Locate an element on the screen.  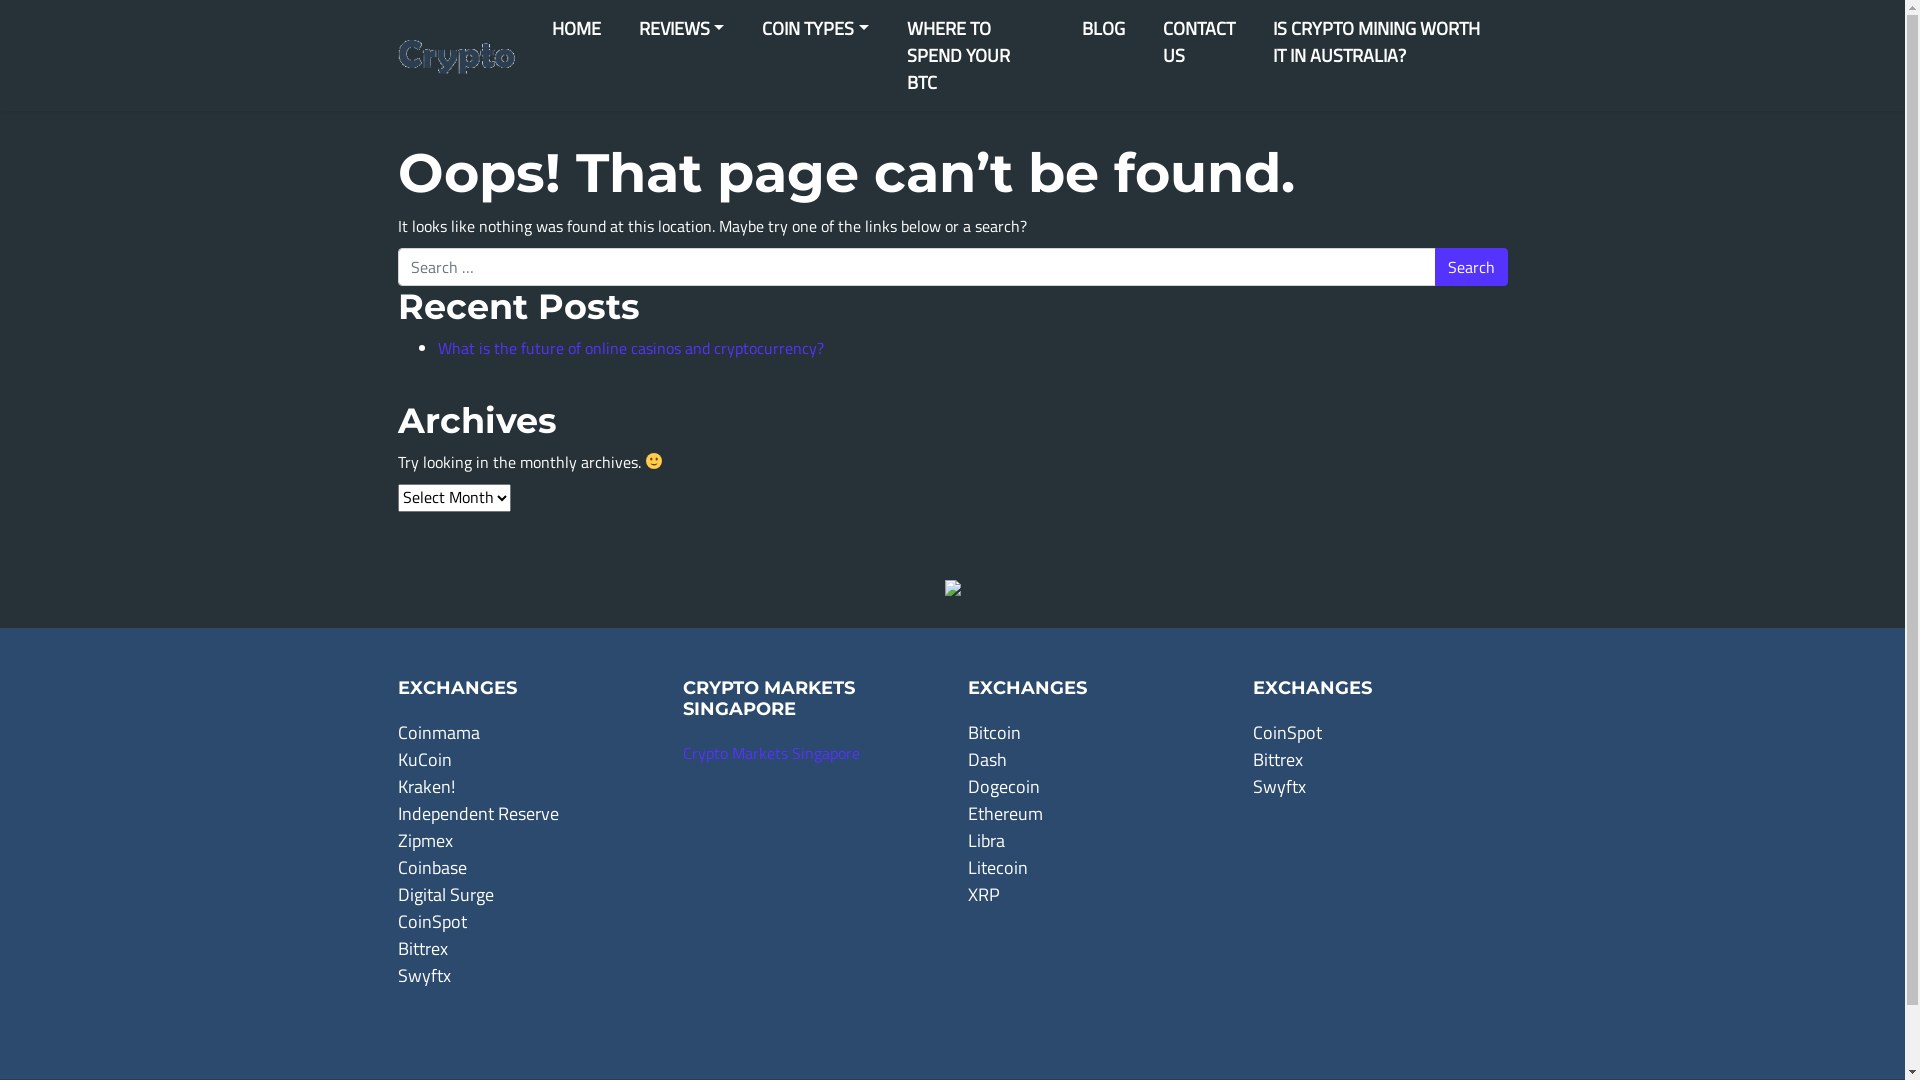
CoinSpot is located at coordinates (1286, 732).